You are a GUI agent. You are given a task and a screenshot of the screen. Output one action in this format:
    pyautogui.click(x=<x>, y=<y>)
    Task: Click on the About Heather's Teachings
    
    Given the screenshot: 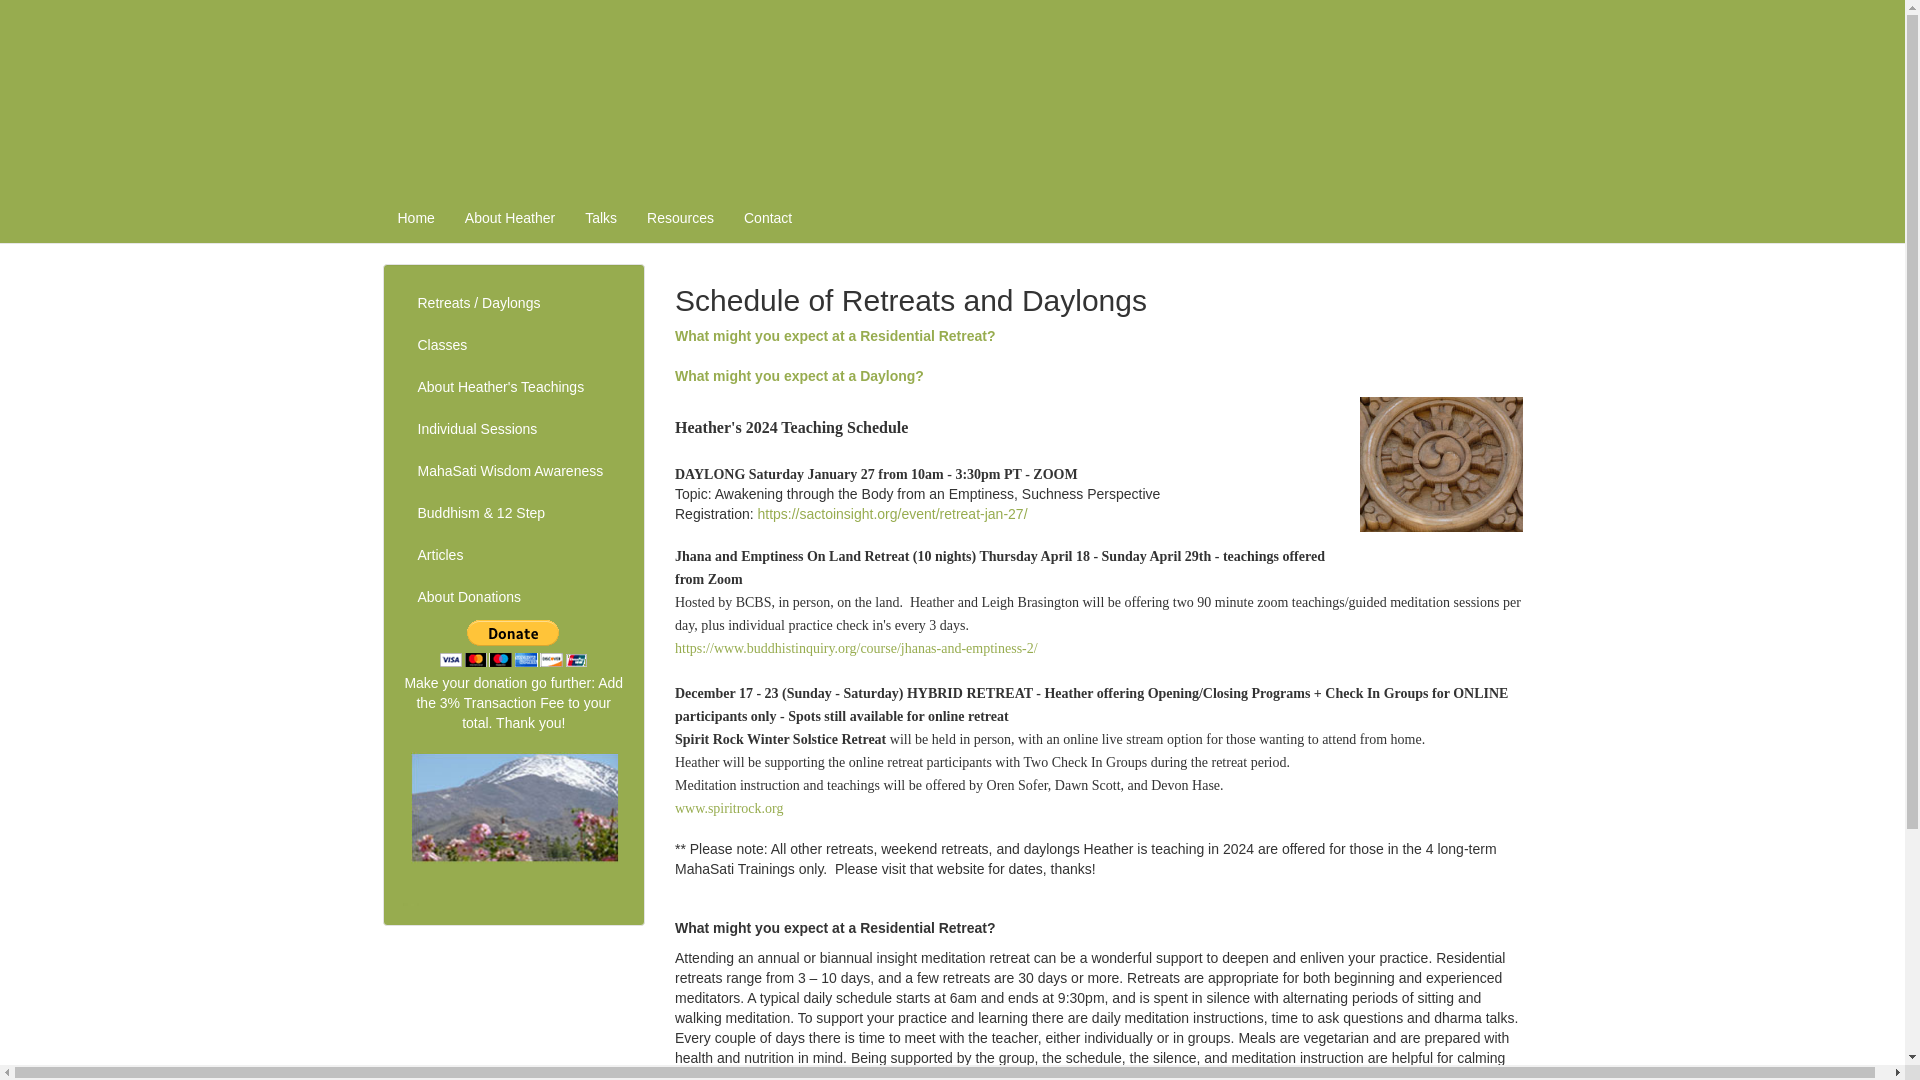 What is the action you would take?
    pyautogui.click(x=513, y=388)
    